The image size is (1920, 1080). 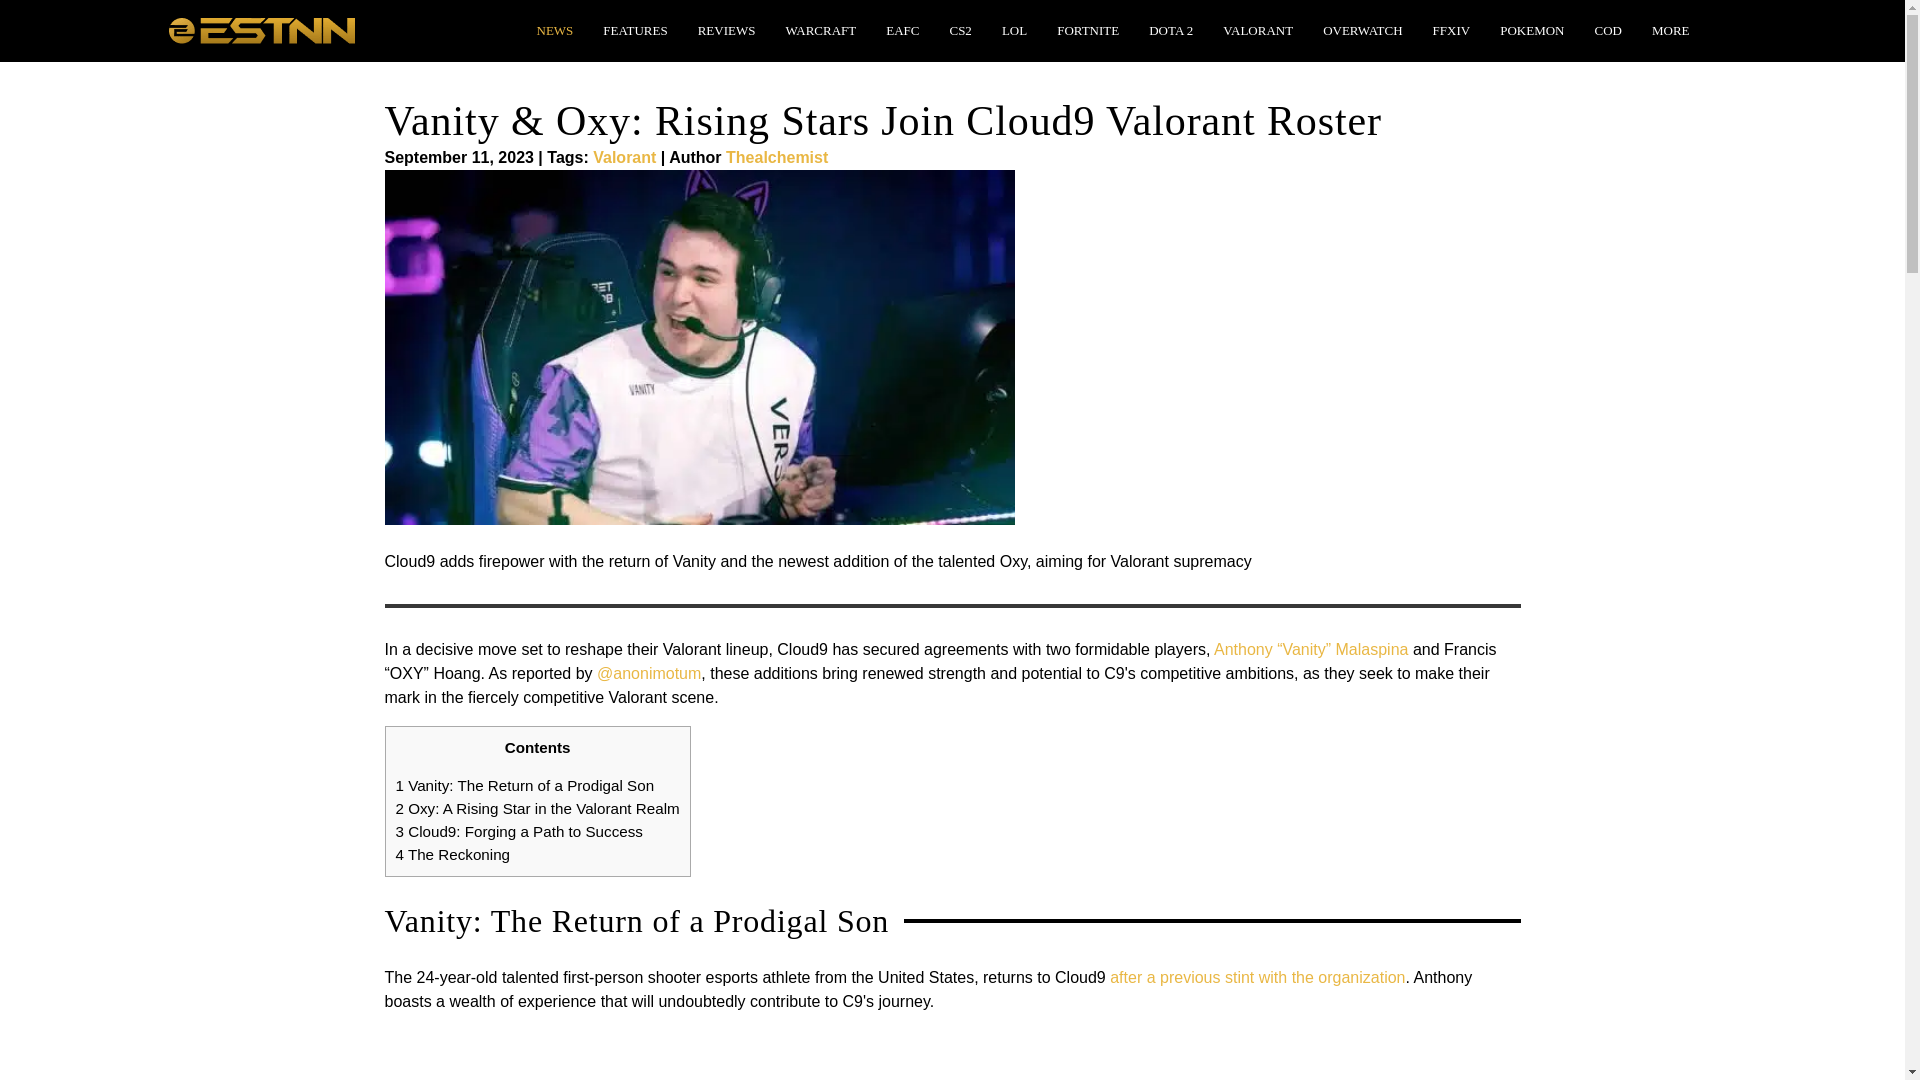 What do you see at coordinates (1087, 30) in the screenshot?
I see `FORTNITE` at bounding box center [1087, 30].